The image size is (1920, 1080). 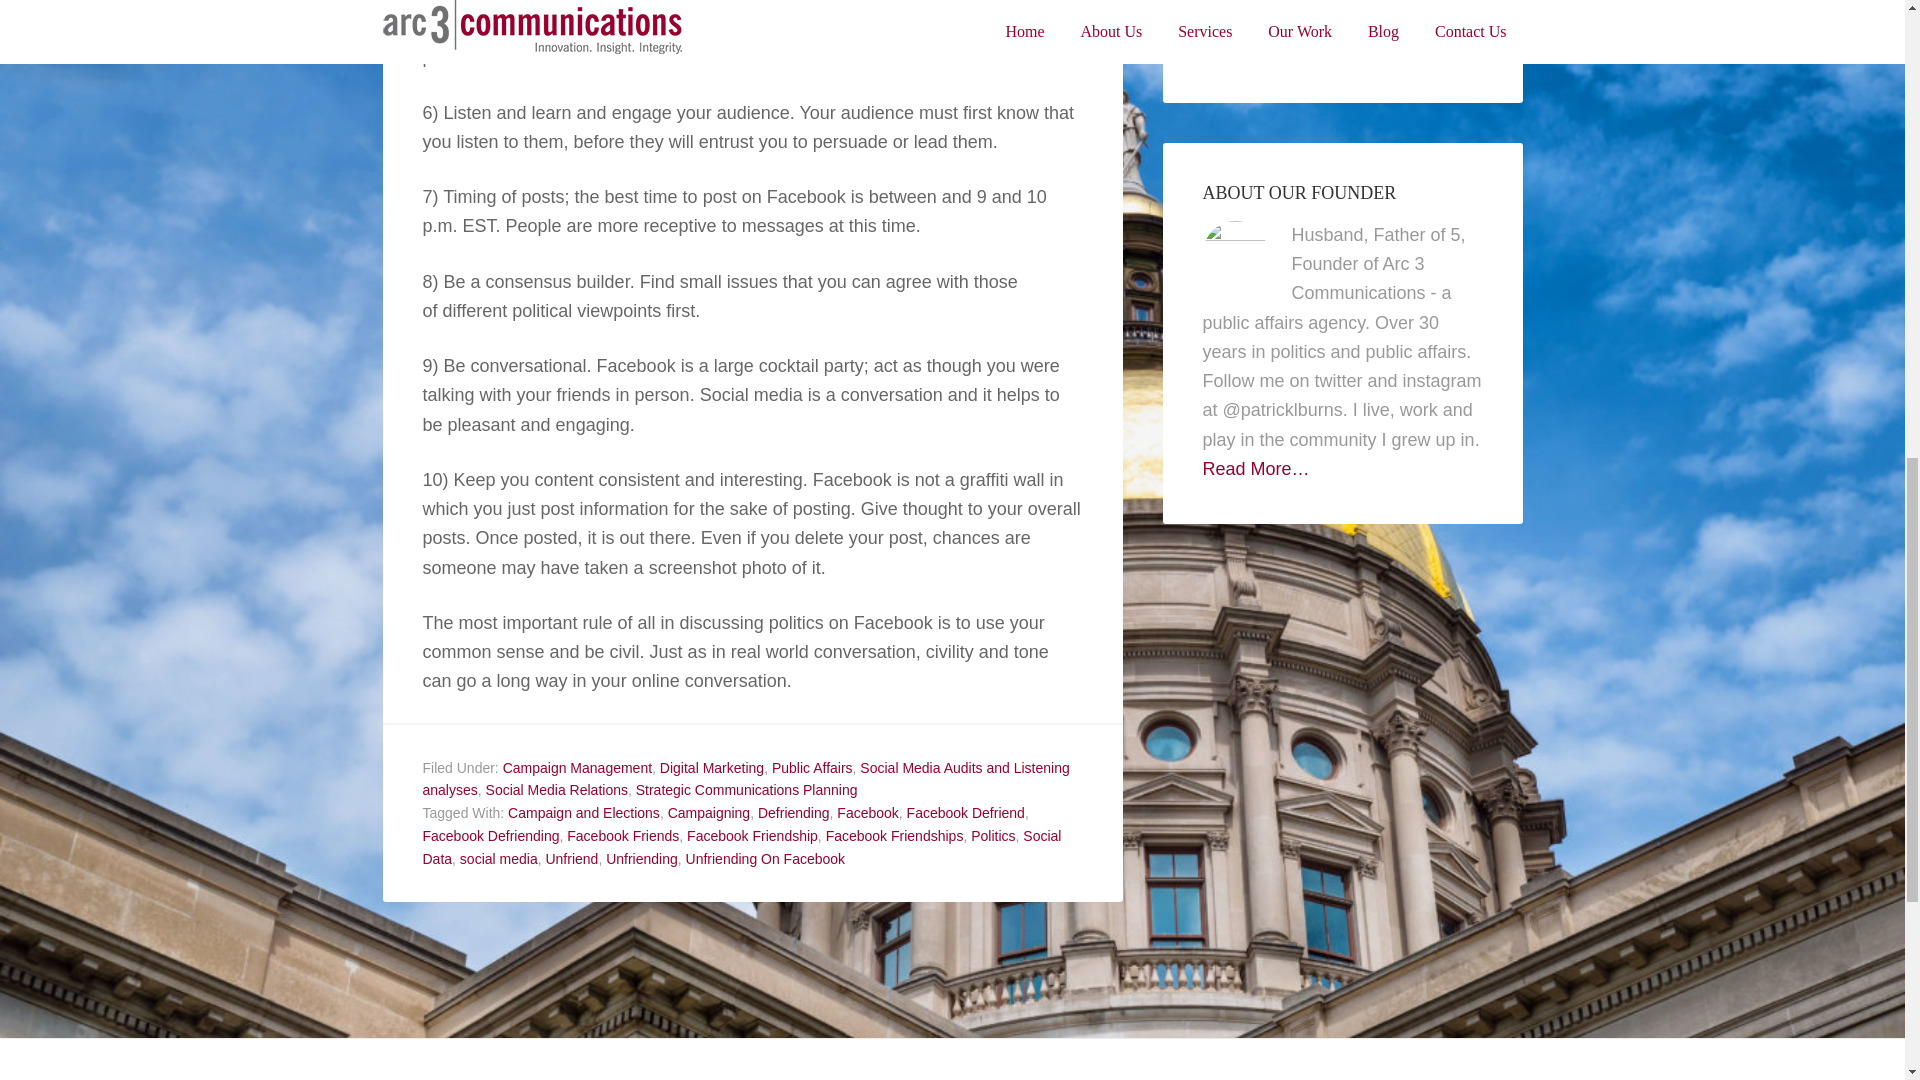 What do you see at coordinates (868, 812) in the screenshot?
I see `Facebook` at bounding box center [868, 812].